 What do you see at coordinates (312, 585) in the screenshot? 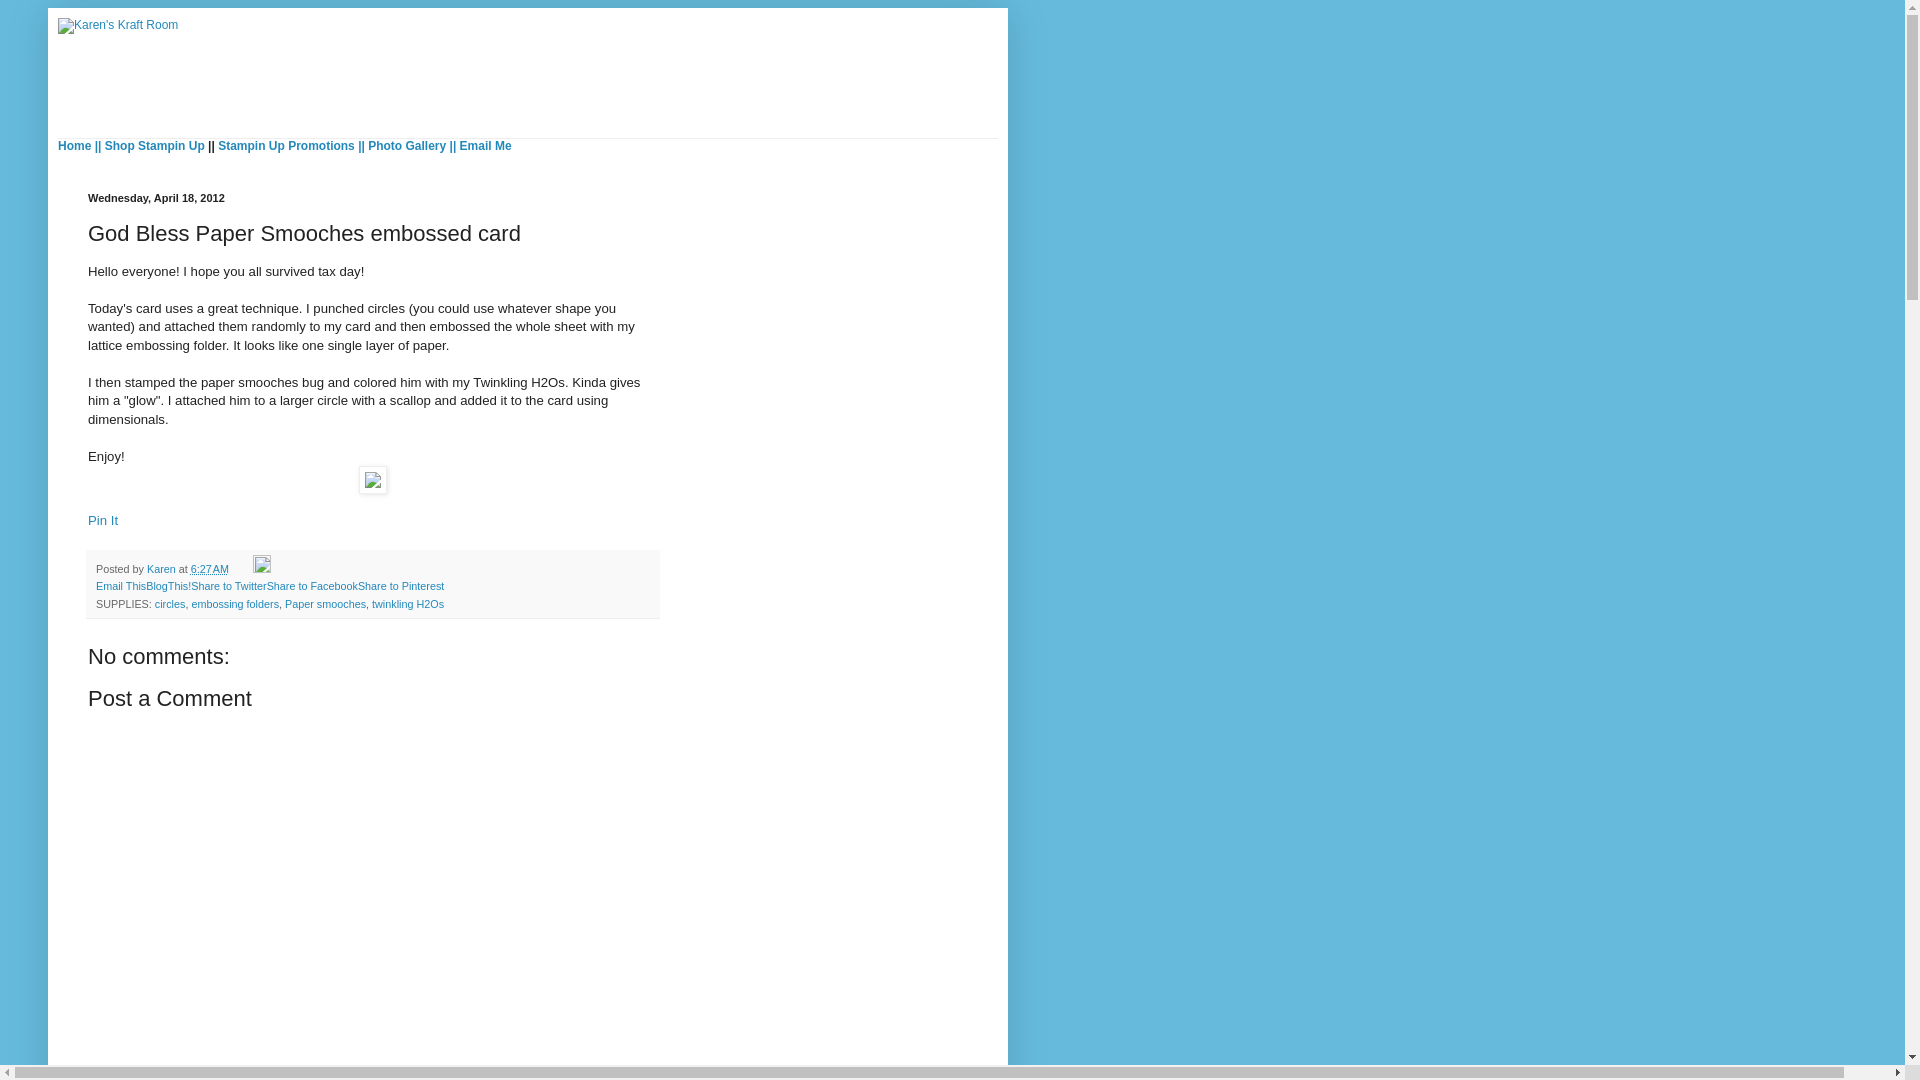
I see `Share to Facebook` at bounding box center [312, 585].